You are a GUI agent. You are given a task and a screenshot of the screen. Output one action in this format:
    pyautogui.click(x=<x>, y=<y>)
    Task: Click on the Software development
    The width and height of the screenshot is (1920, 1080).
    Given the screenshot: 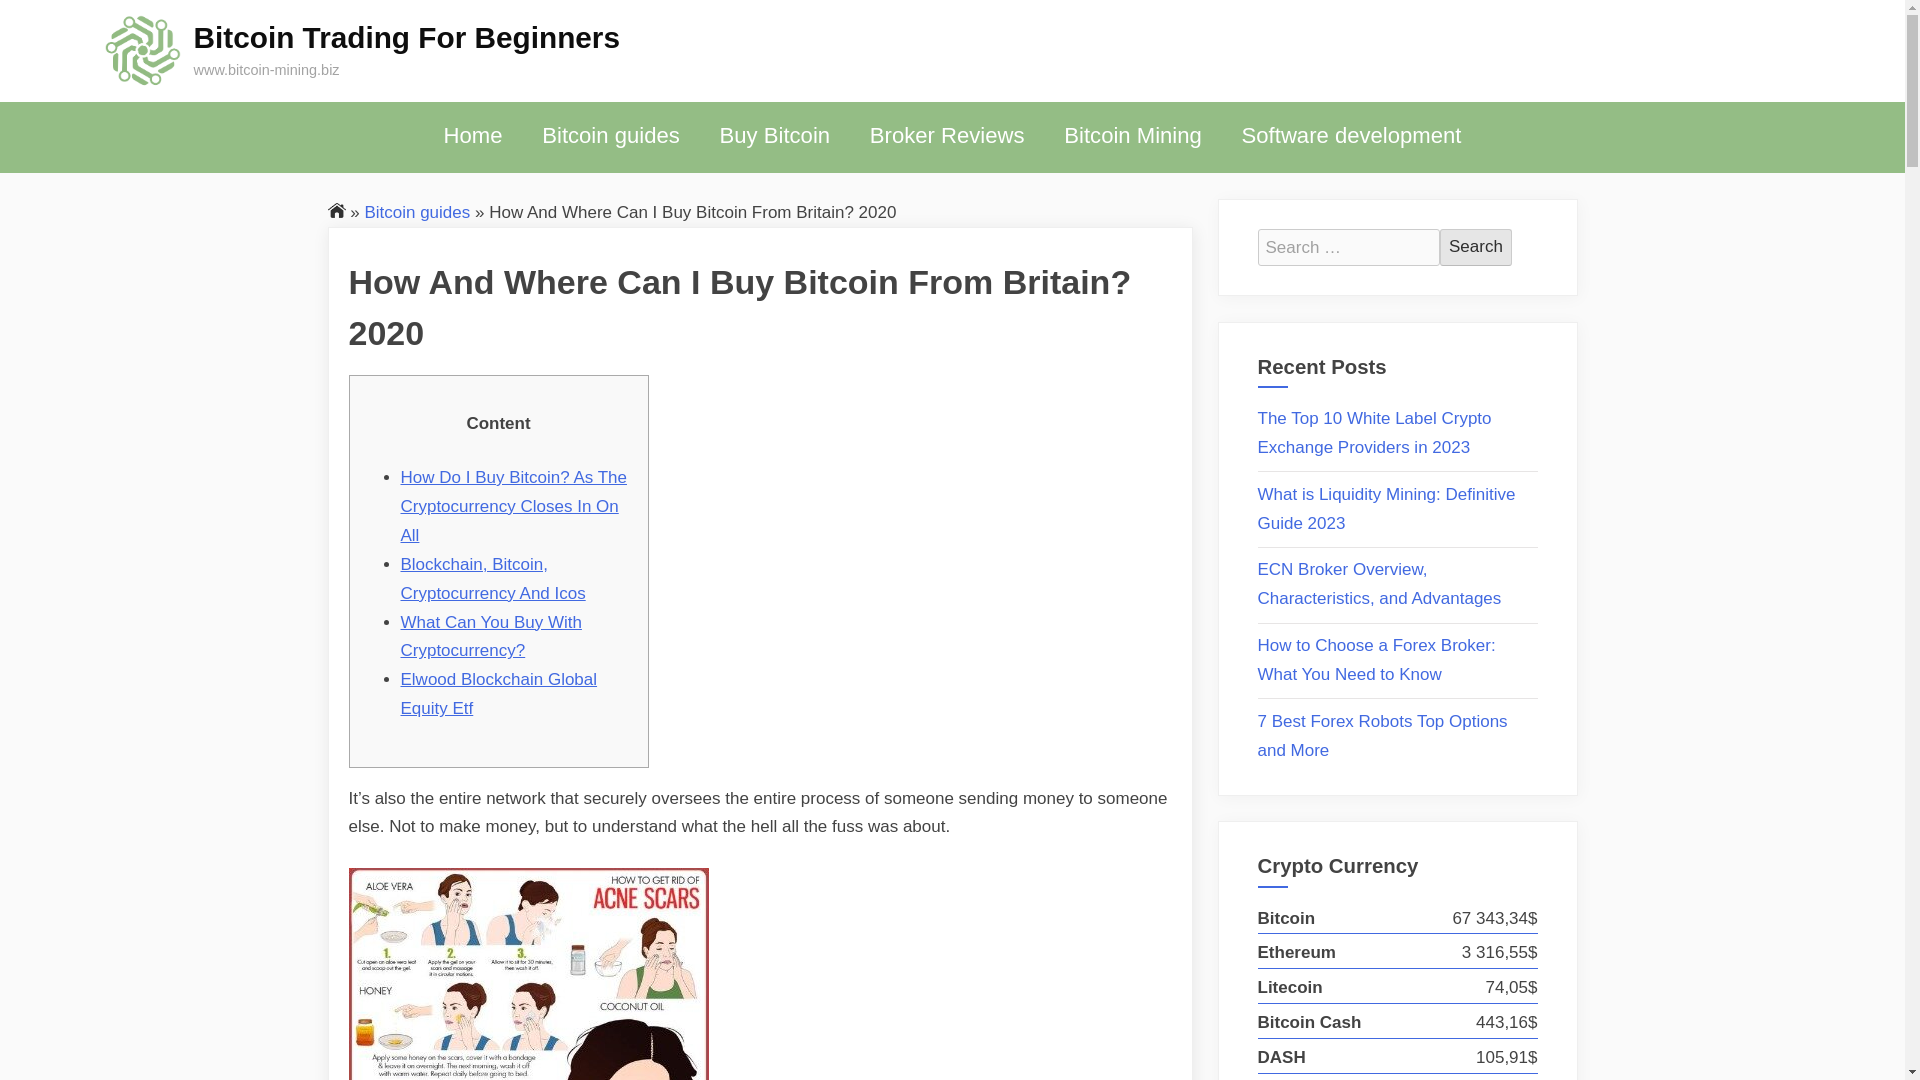 What is the action you would take?
    pyautogui.click(x=1351, y=136)
    